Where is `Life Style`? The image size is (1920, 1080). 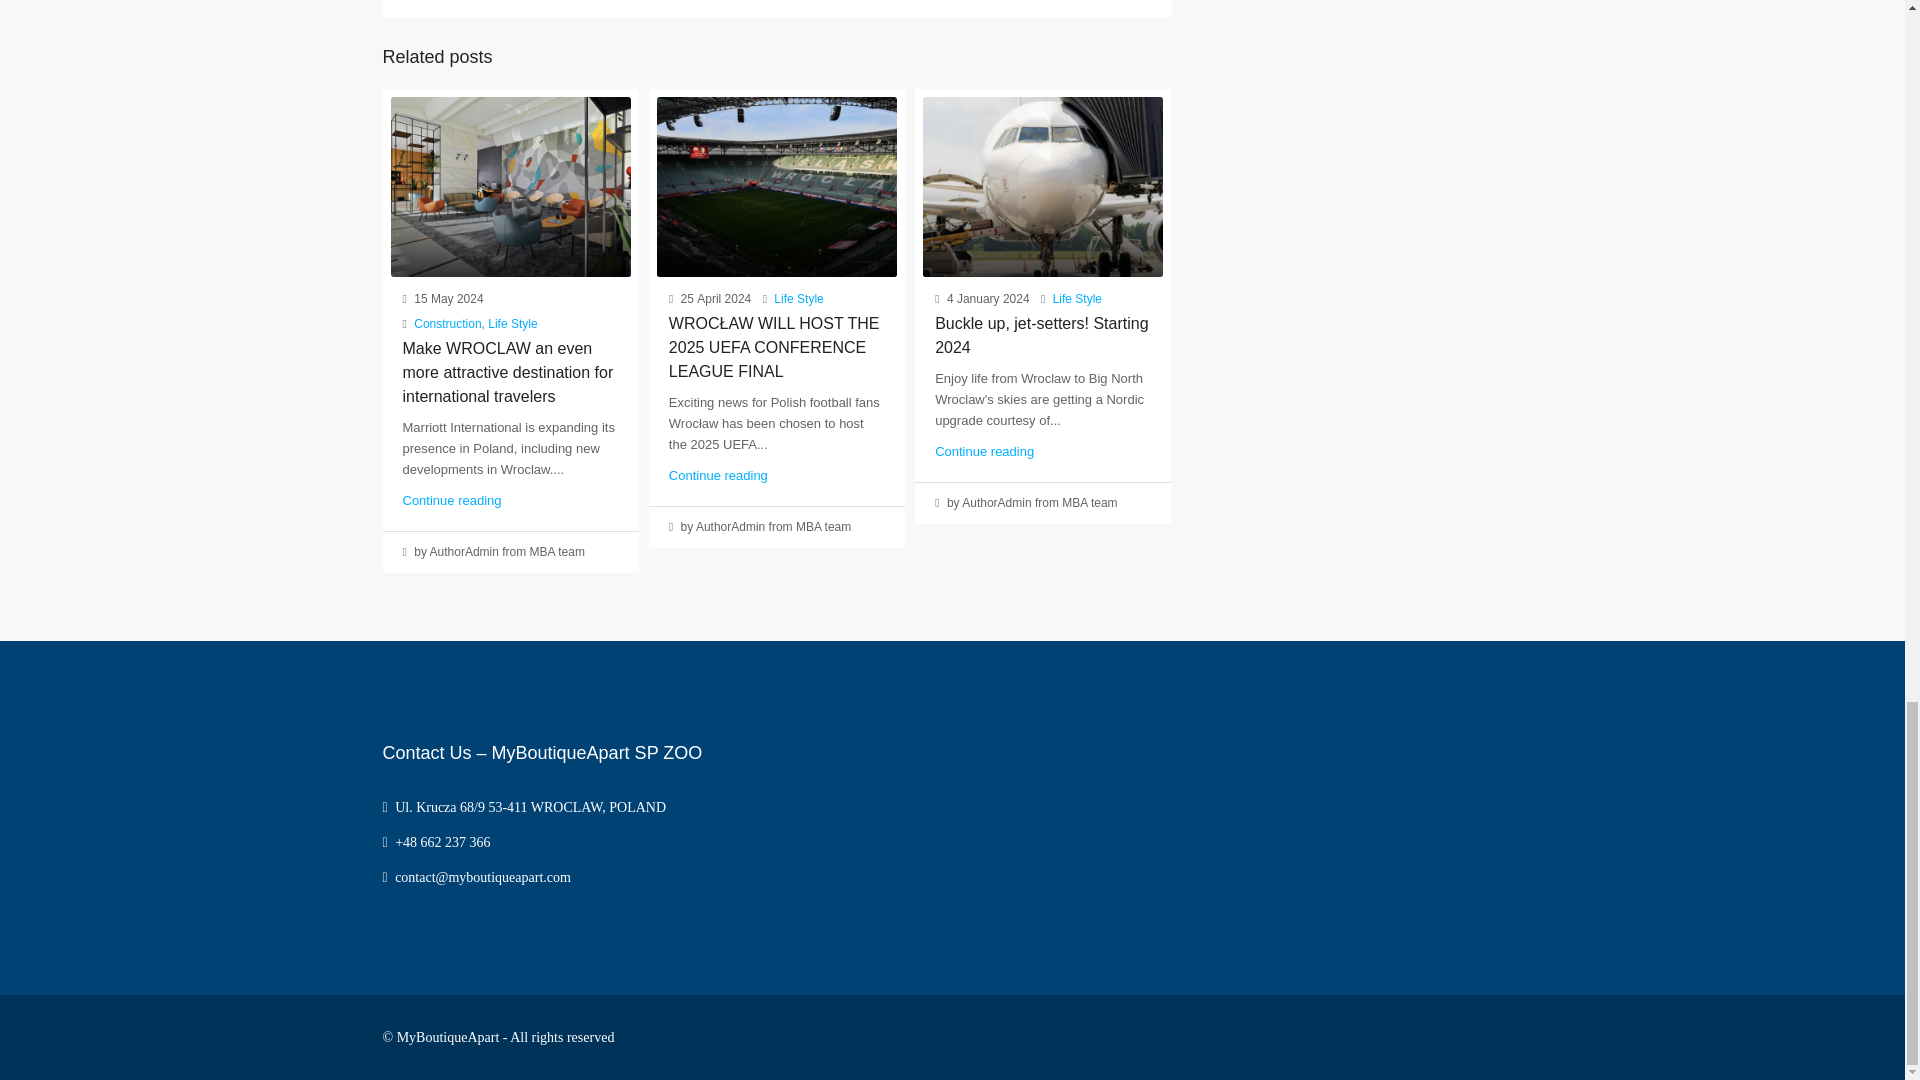
Life Style is located at coordinates (1077, 298).